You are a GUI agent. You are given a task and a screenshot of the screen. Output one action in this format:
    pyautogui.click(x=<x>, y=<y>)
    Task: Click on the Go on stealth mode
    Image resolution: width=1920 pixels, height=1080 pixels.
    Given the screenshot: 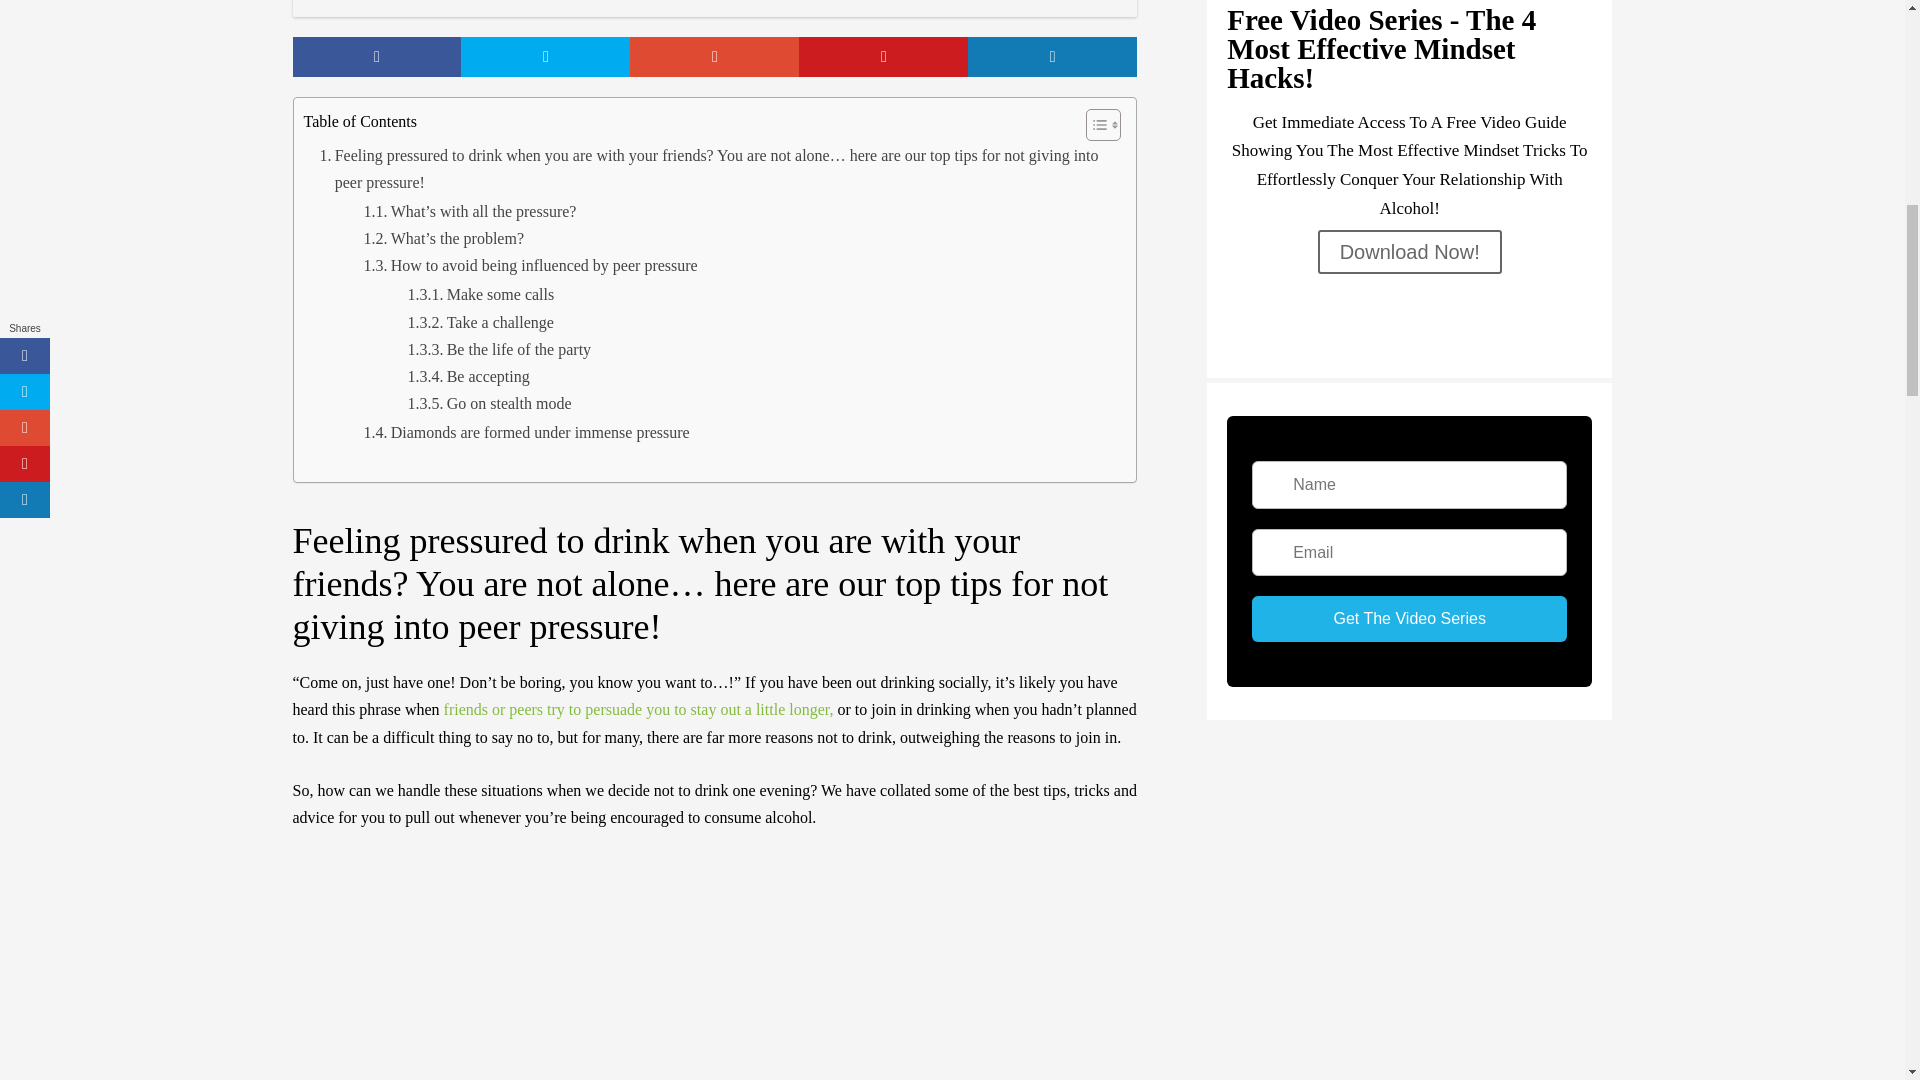 What is the action you would take?
    pyautogui.click(x=490, y=402)
    